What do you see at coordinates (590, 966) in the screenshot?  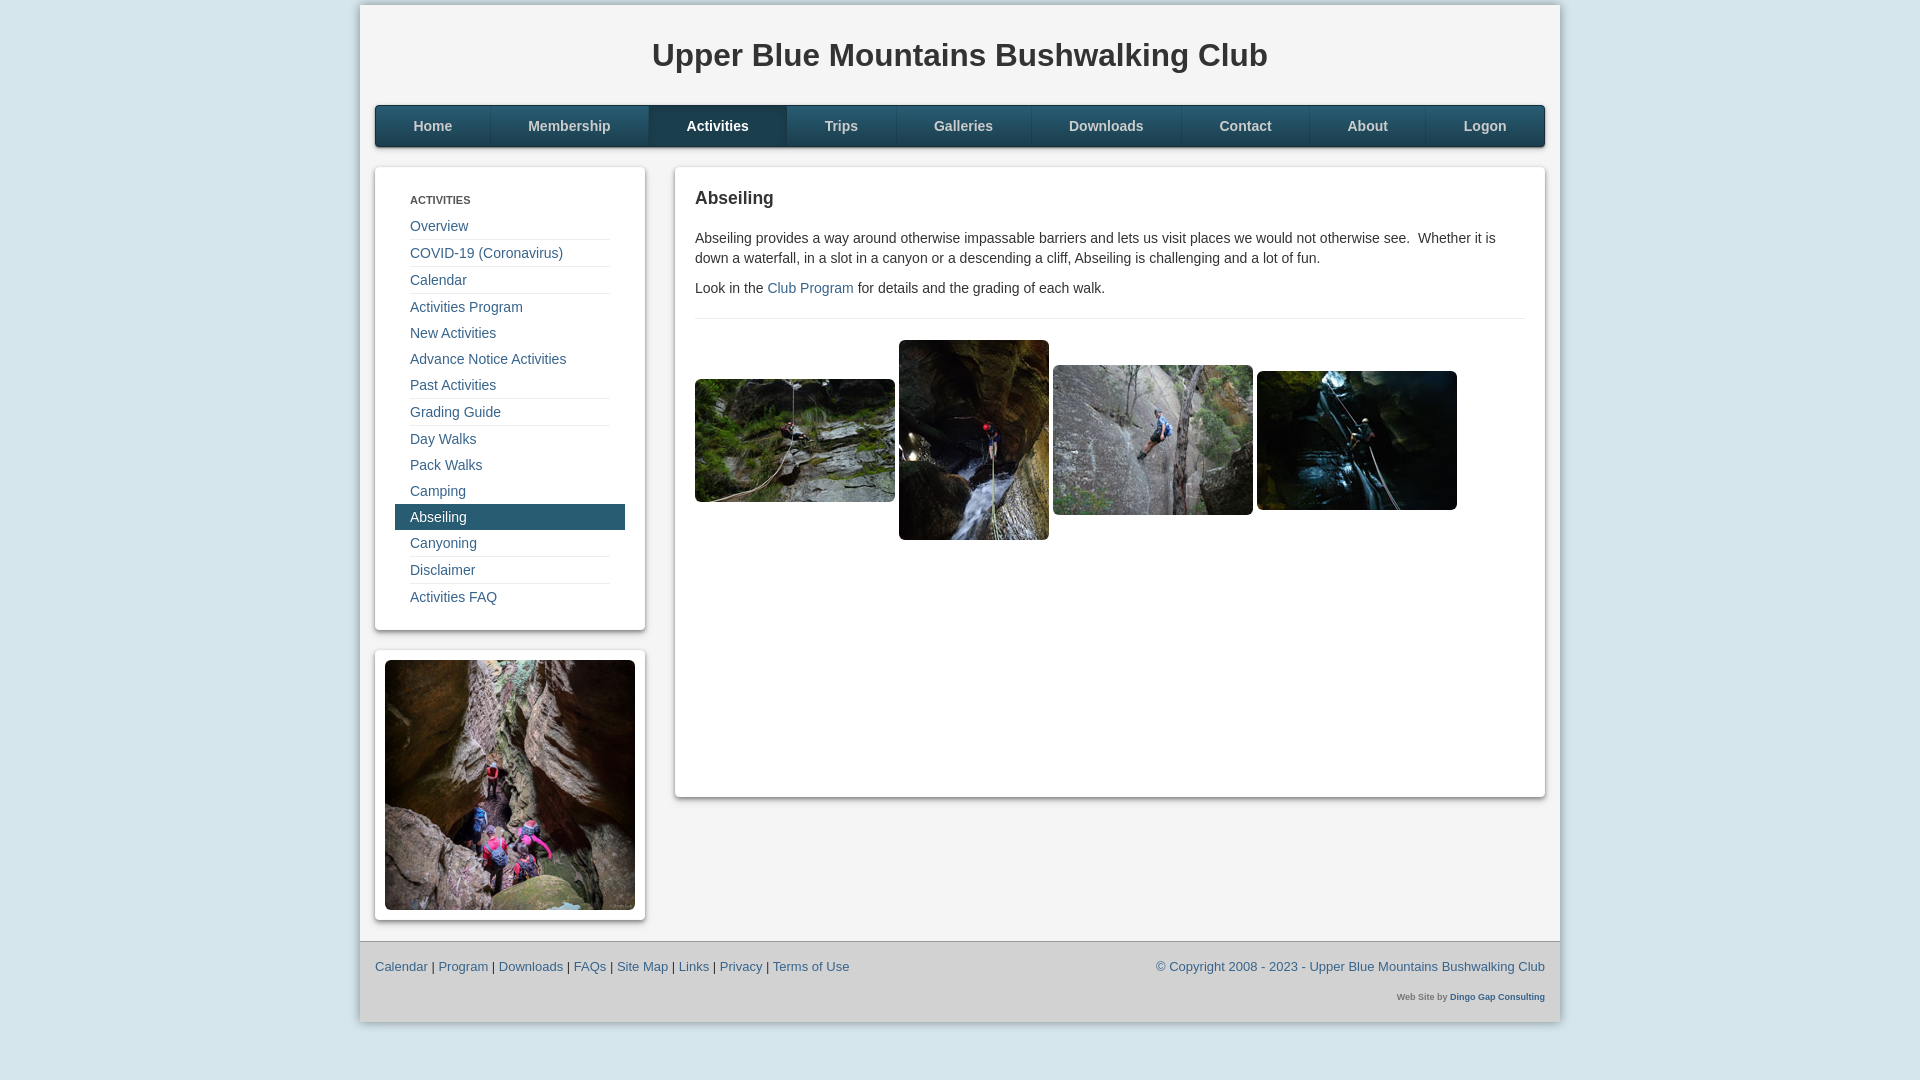 I see `FAQs` at bounding box center [590, 966].